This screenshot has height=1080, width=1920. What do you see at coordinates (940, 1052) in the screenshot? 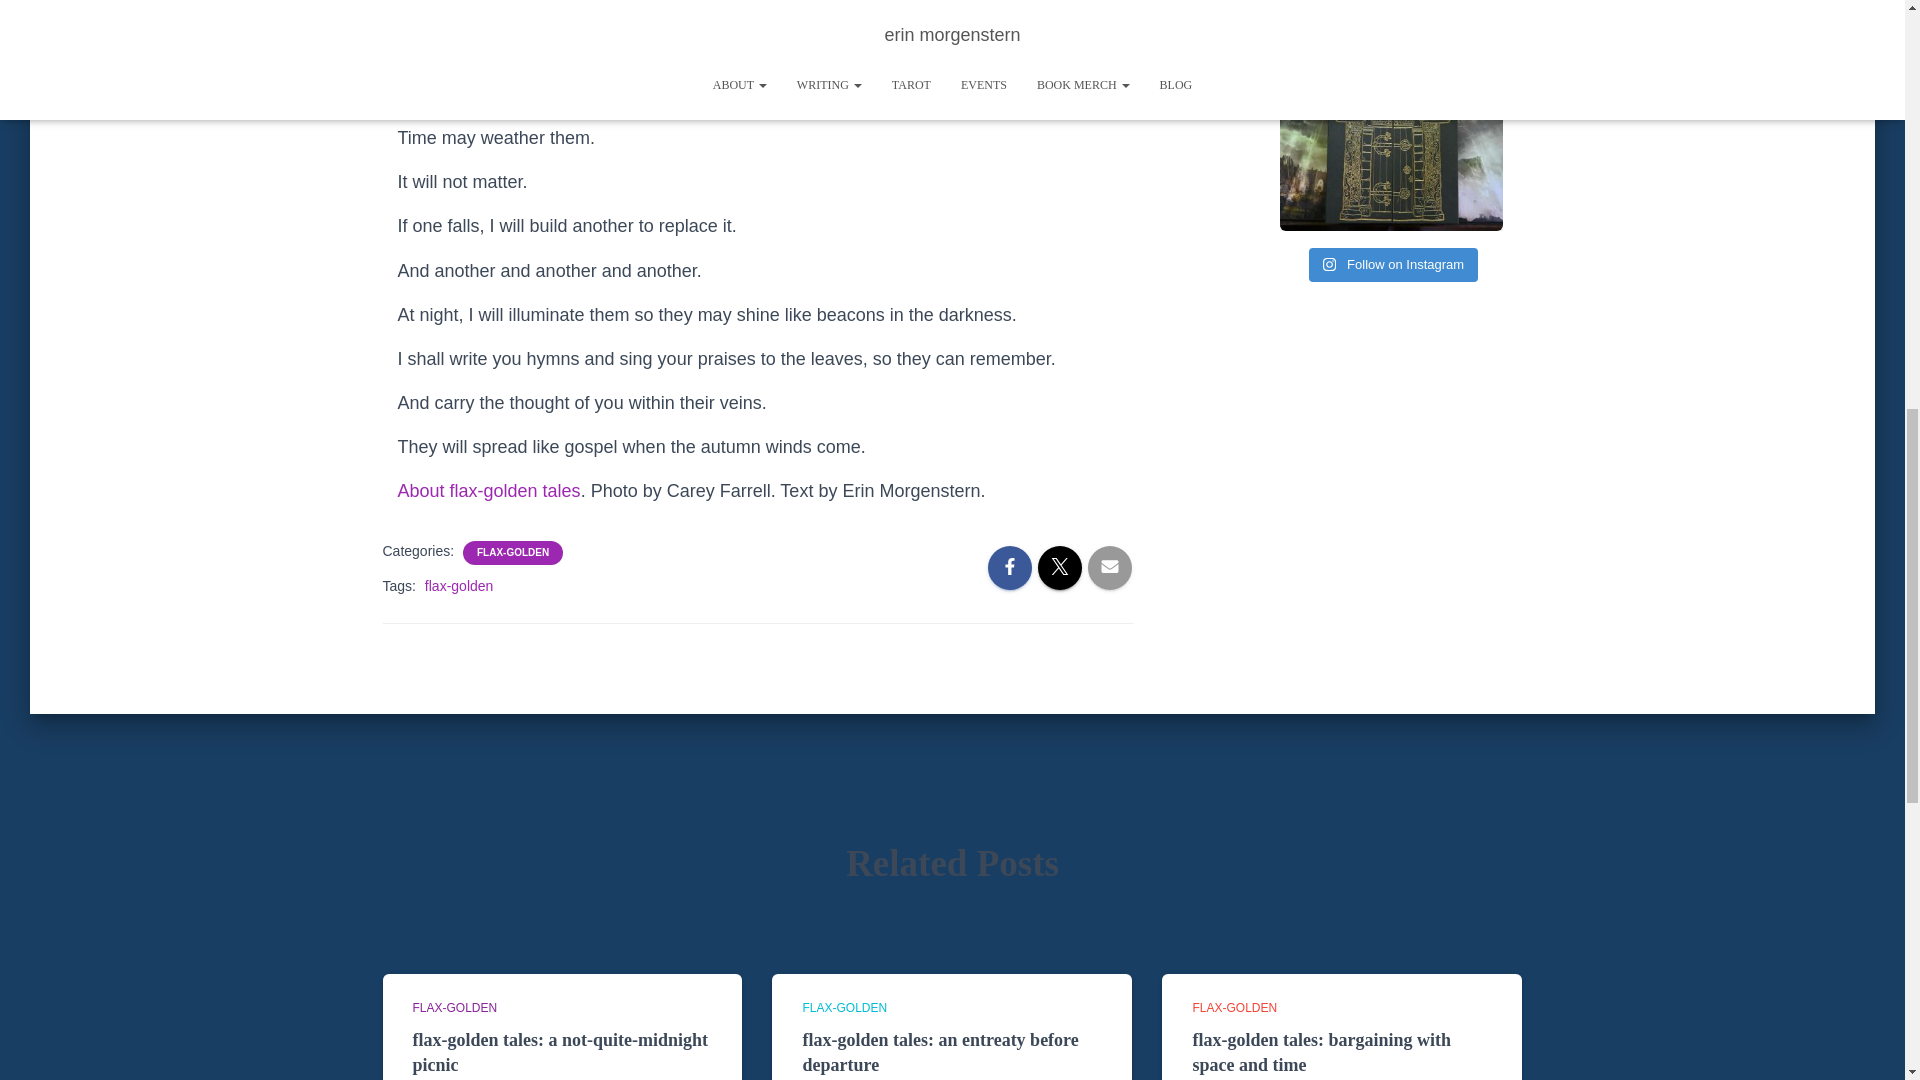
I see `flax-golden tales: an entreaty before departure` at bounding box center [940, 1052].